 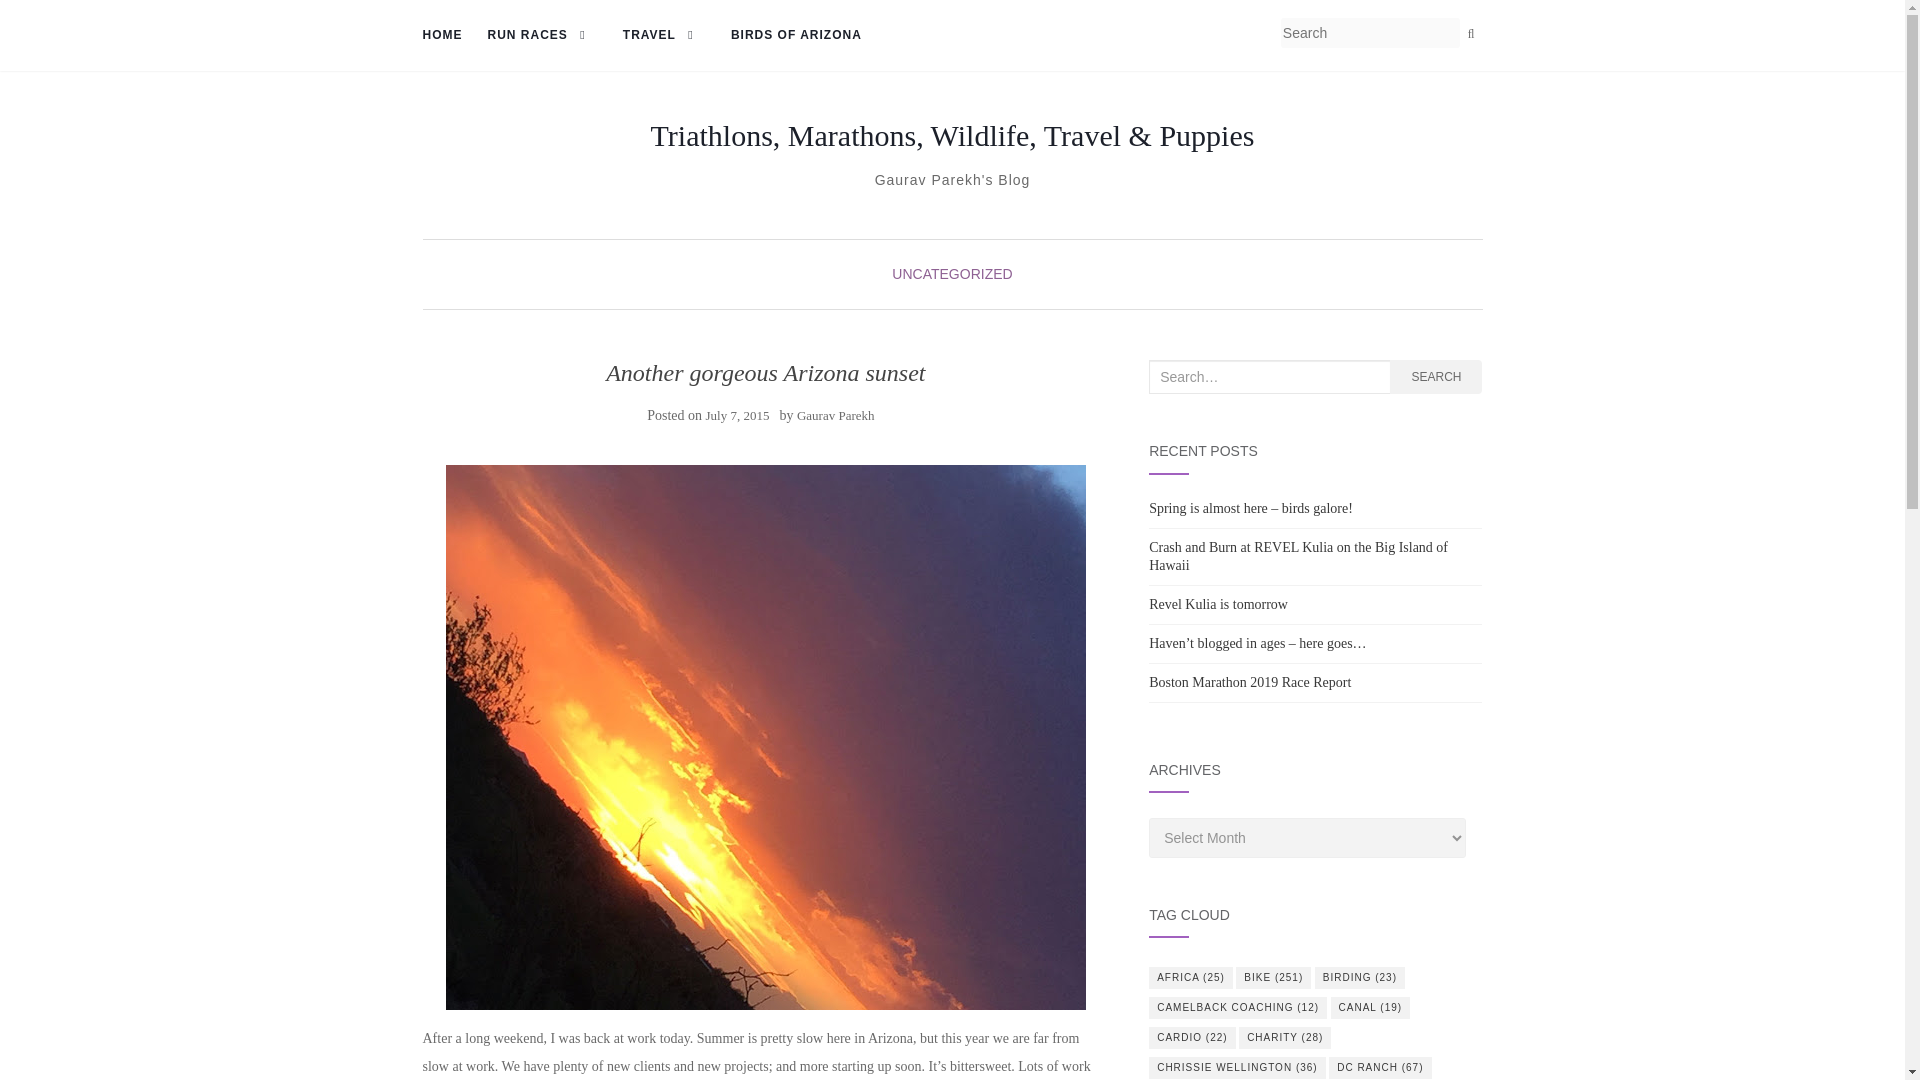 What do you see at coordinates (542, 36) in the screenshot?
I see `Run Races` at bounding box center [542, 36].